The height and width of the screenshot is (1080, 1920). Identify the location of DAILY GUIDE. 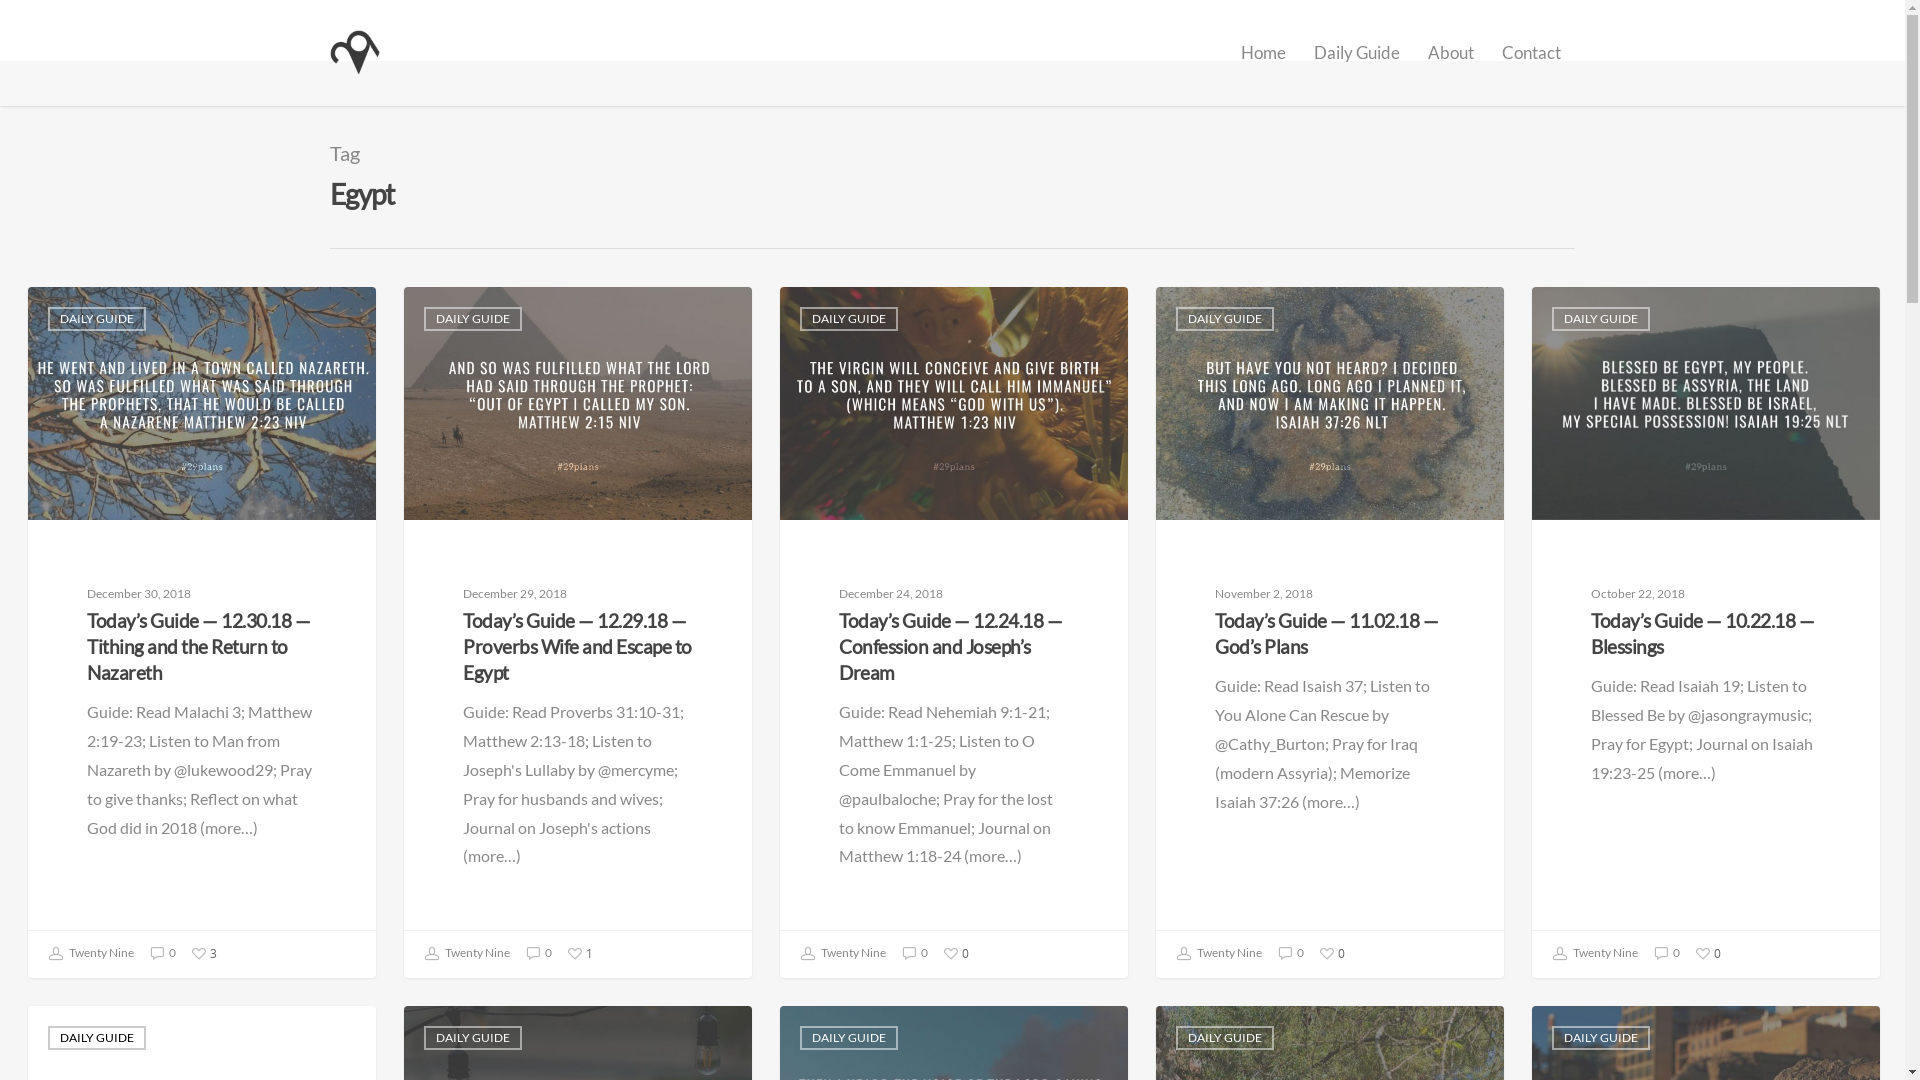
(97, 1038).